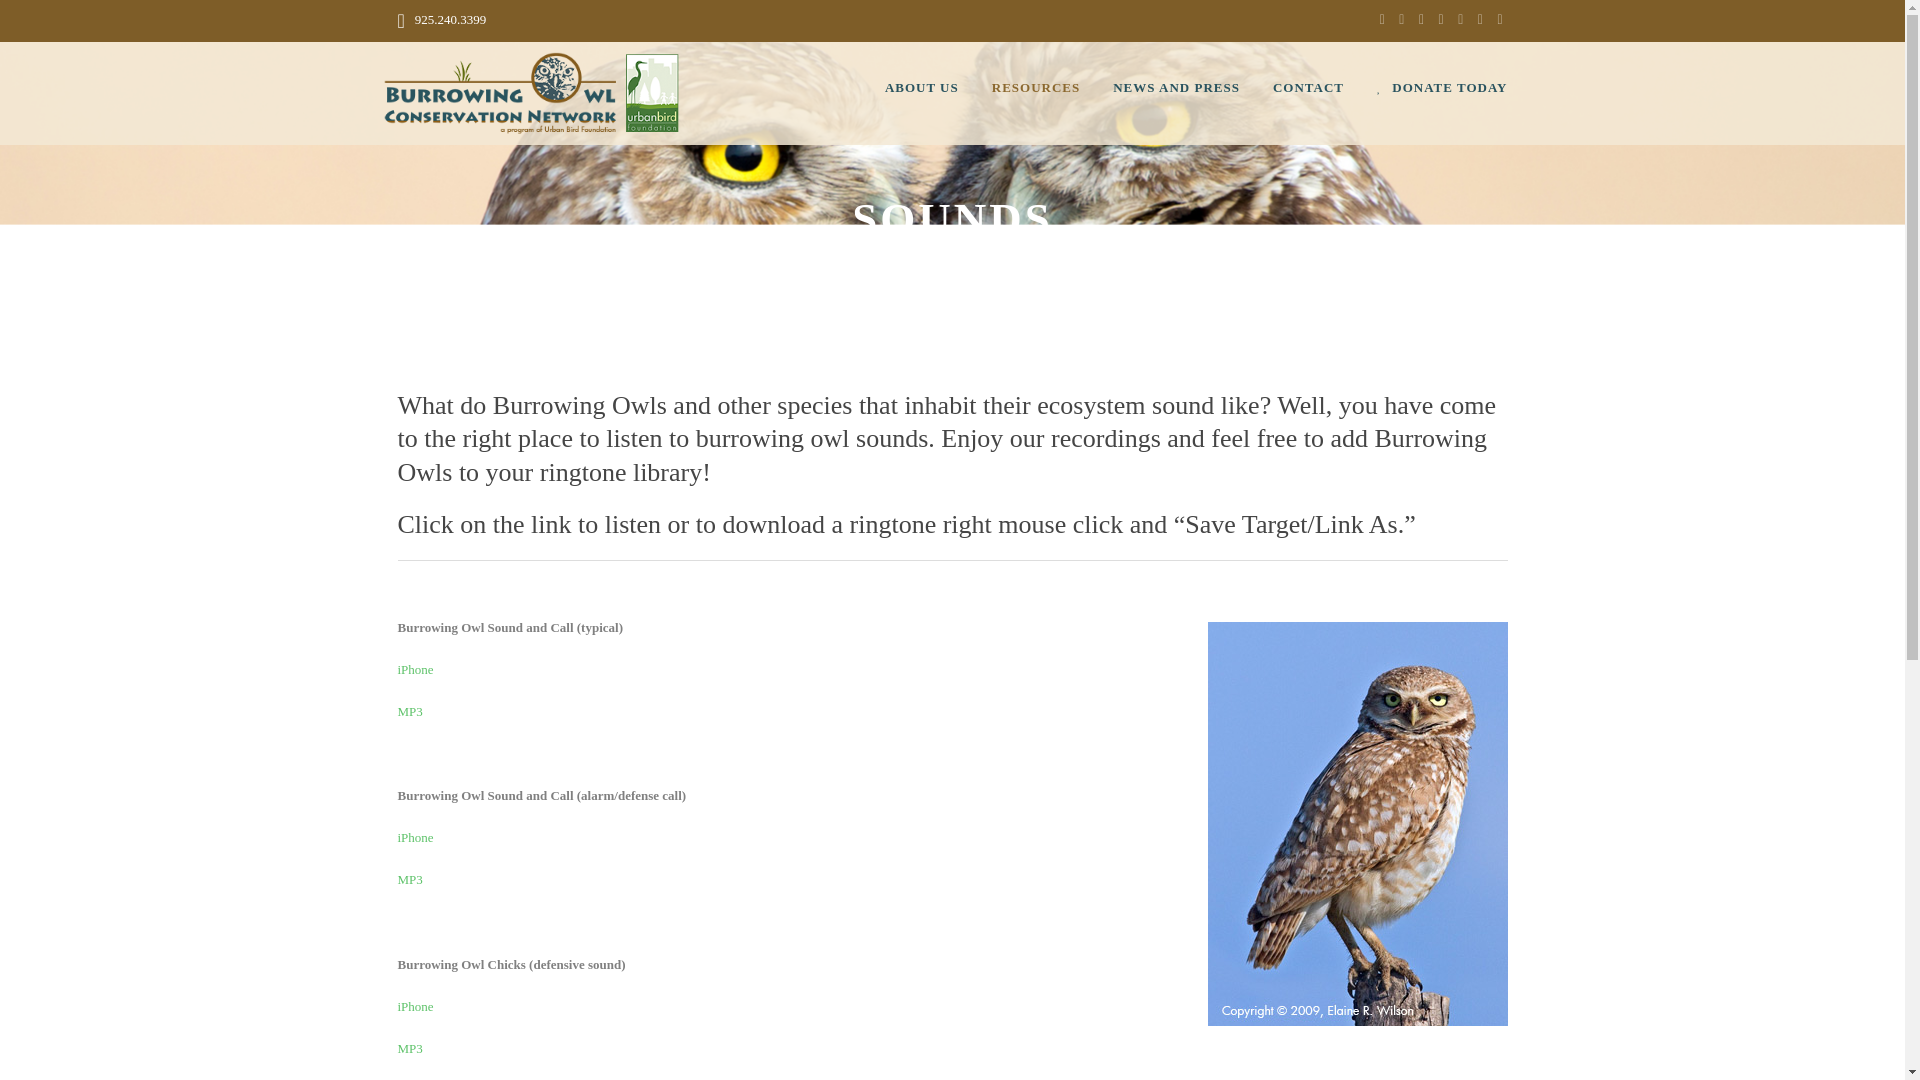 Image resolution: width=1920 pixels, height=1080 pixels. Describe the element at coordinates (1324, 92) in the screenshot. I see `CONTACT` at that location.